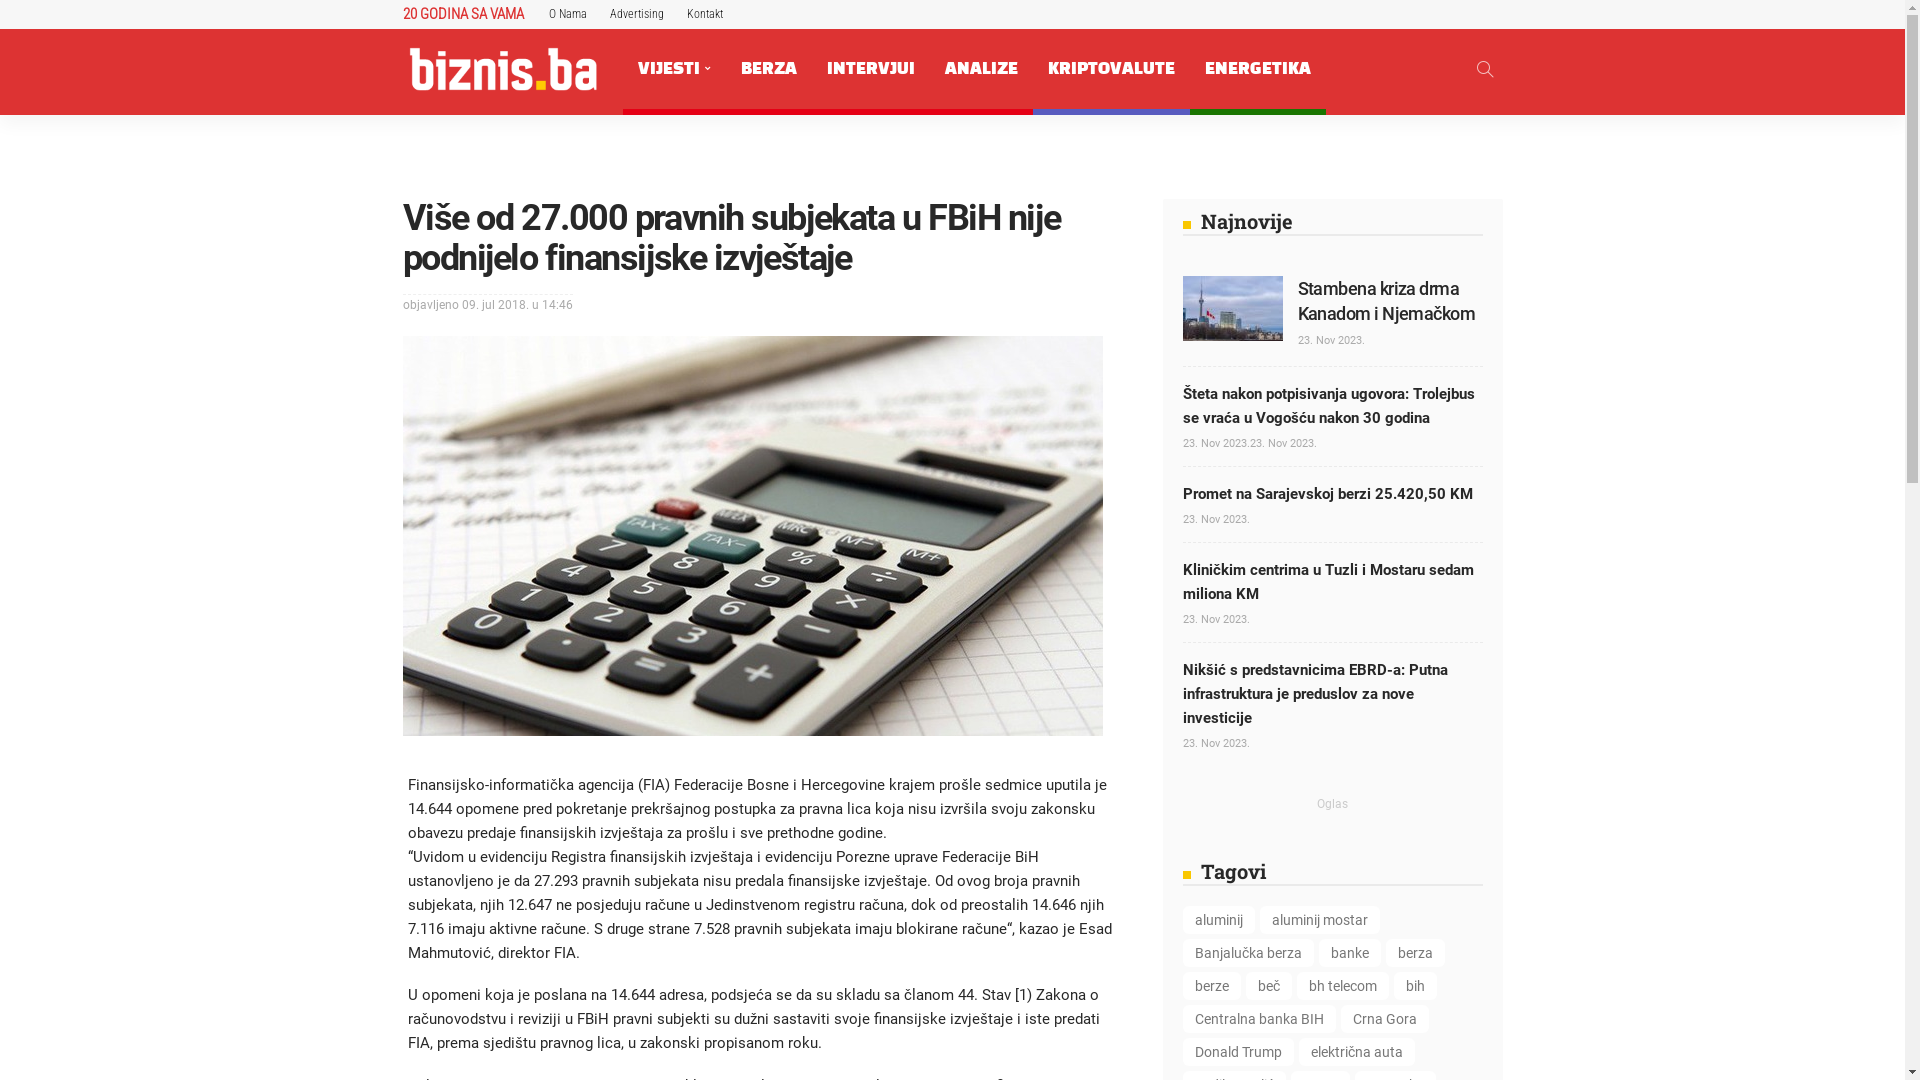  What do you see at coordinates (982, 69) in the screenshot?
I see `ANALIZE` at bounding box center [982, 69].